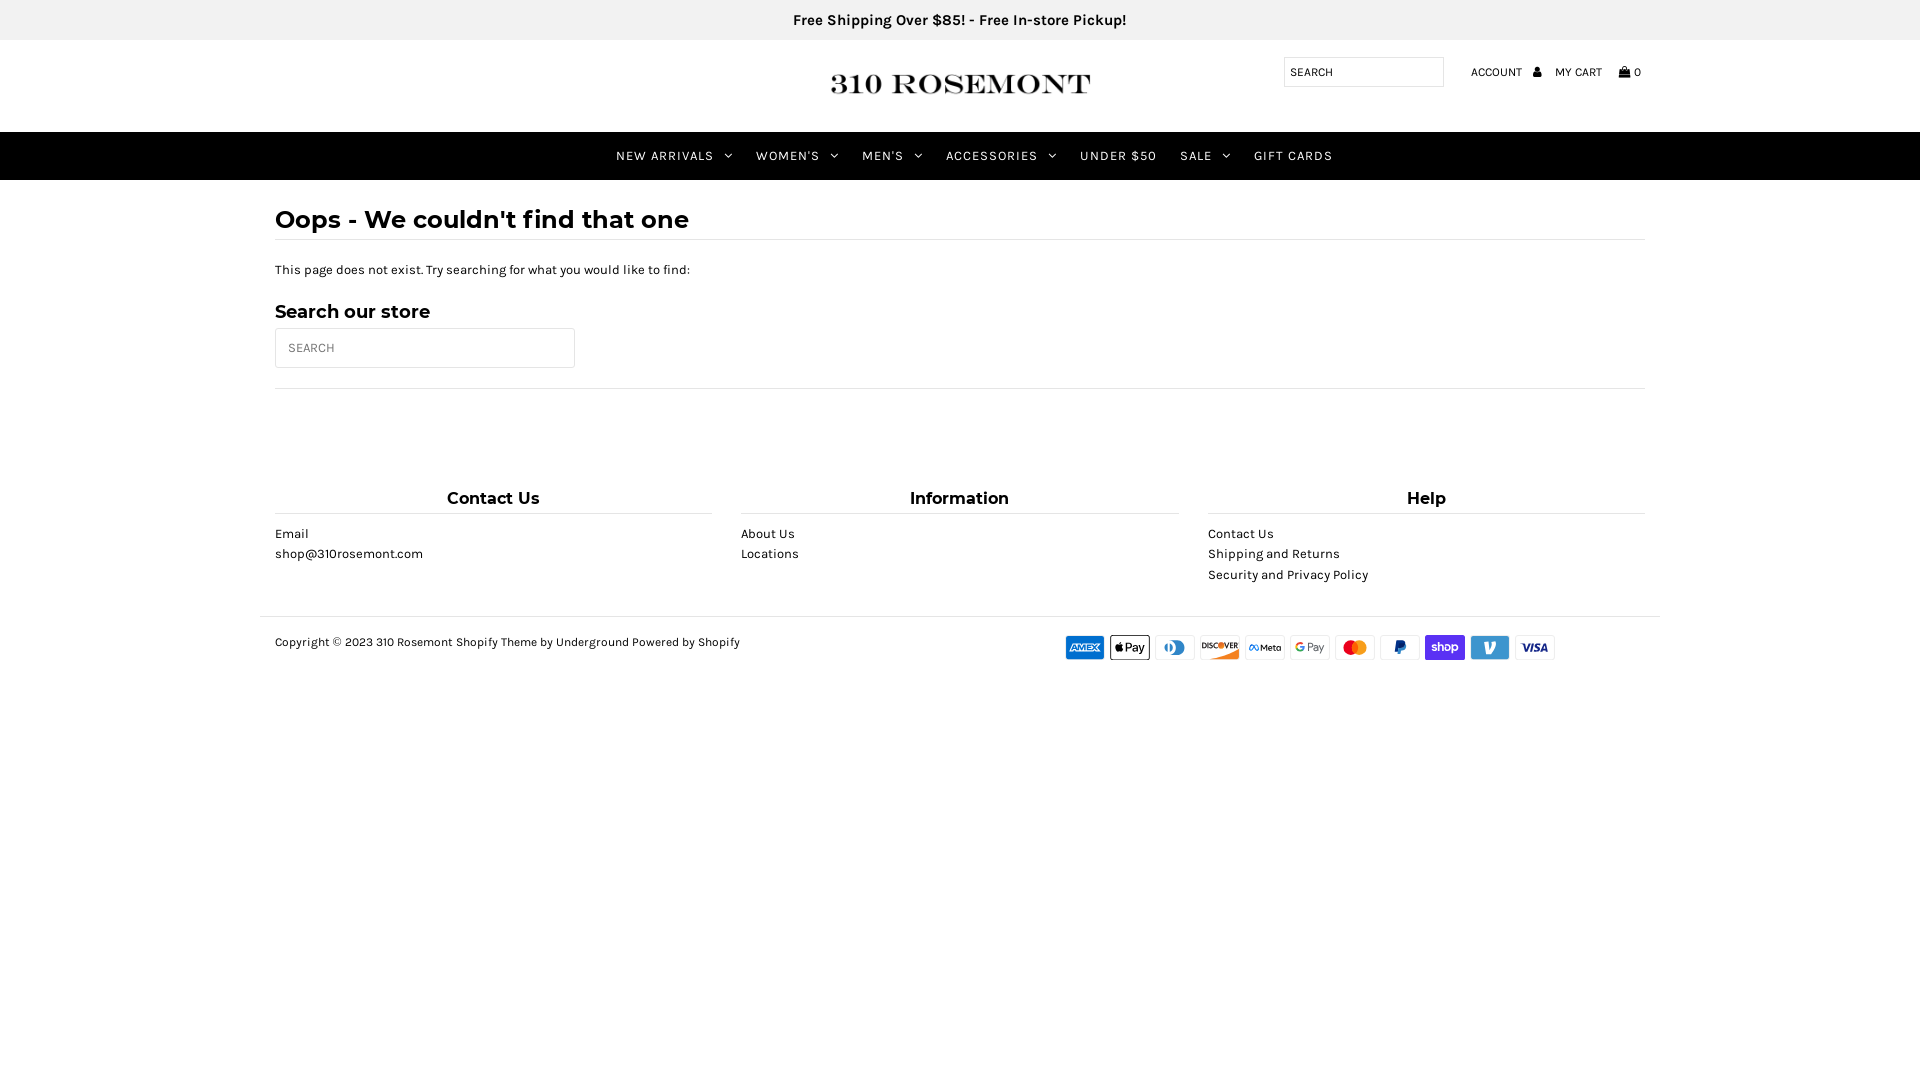 Image resolution: width=1920 pixels, height=1080 pixels. Describe the element at coordinates (768, 536) in the screenshot. I see `About Us` at that location.